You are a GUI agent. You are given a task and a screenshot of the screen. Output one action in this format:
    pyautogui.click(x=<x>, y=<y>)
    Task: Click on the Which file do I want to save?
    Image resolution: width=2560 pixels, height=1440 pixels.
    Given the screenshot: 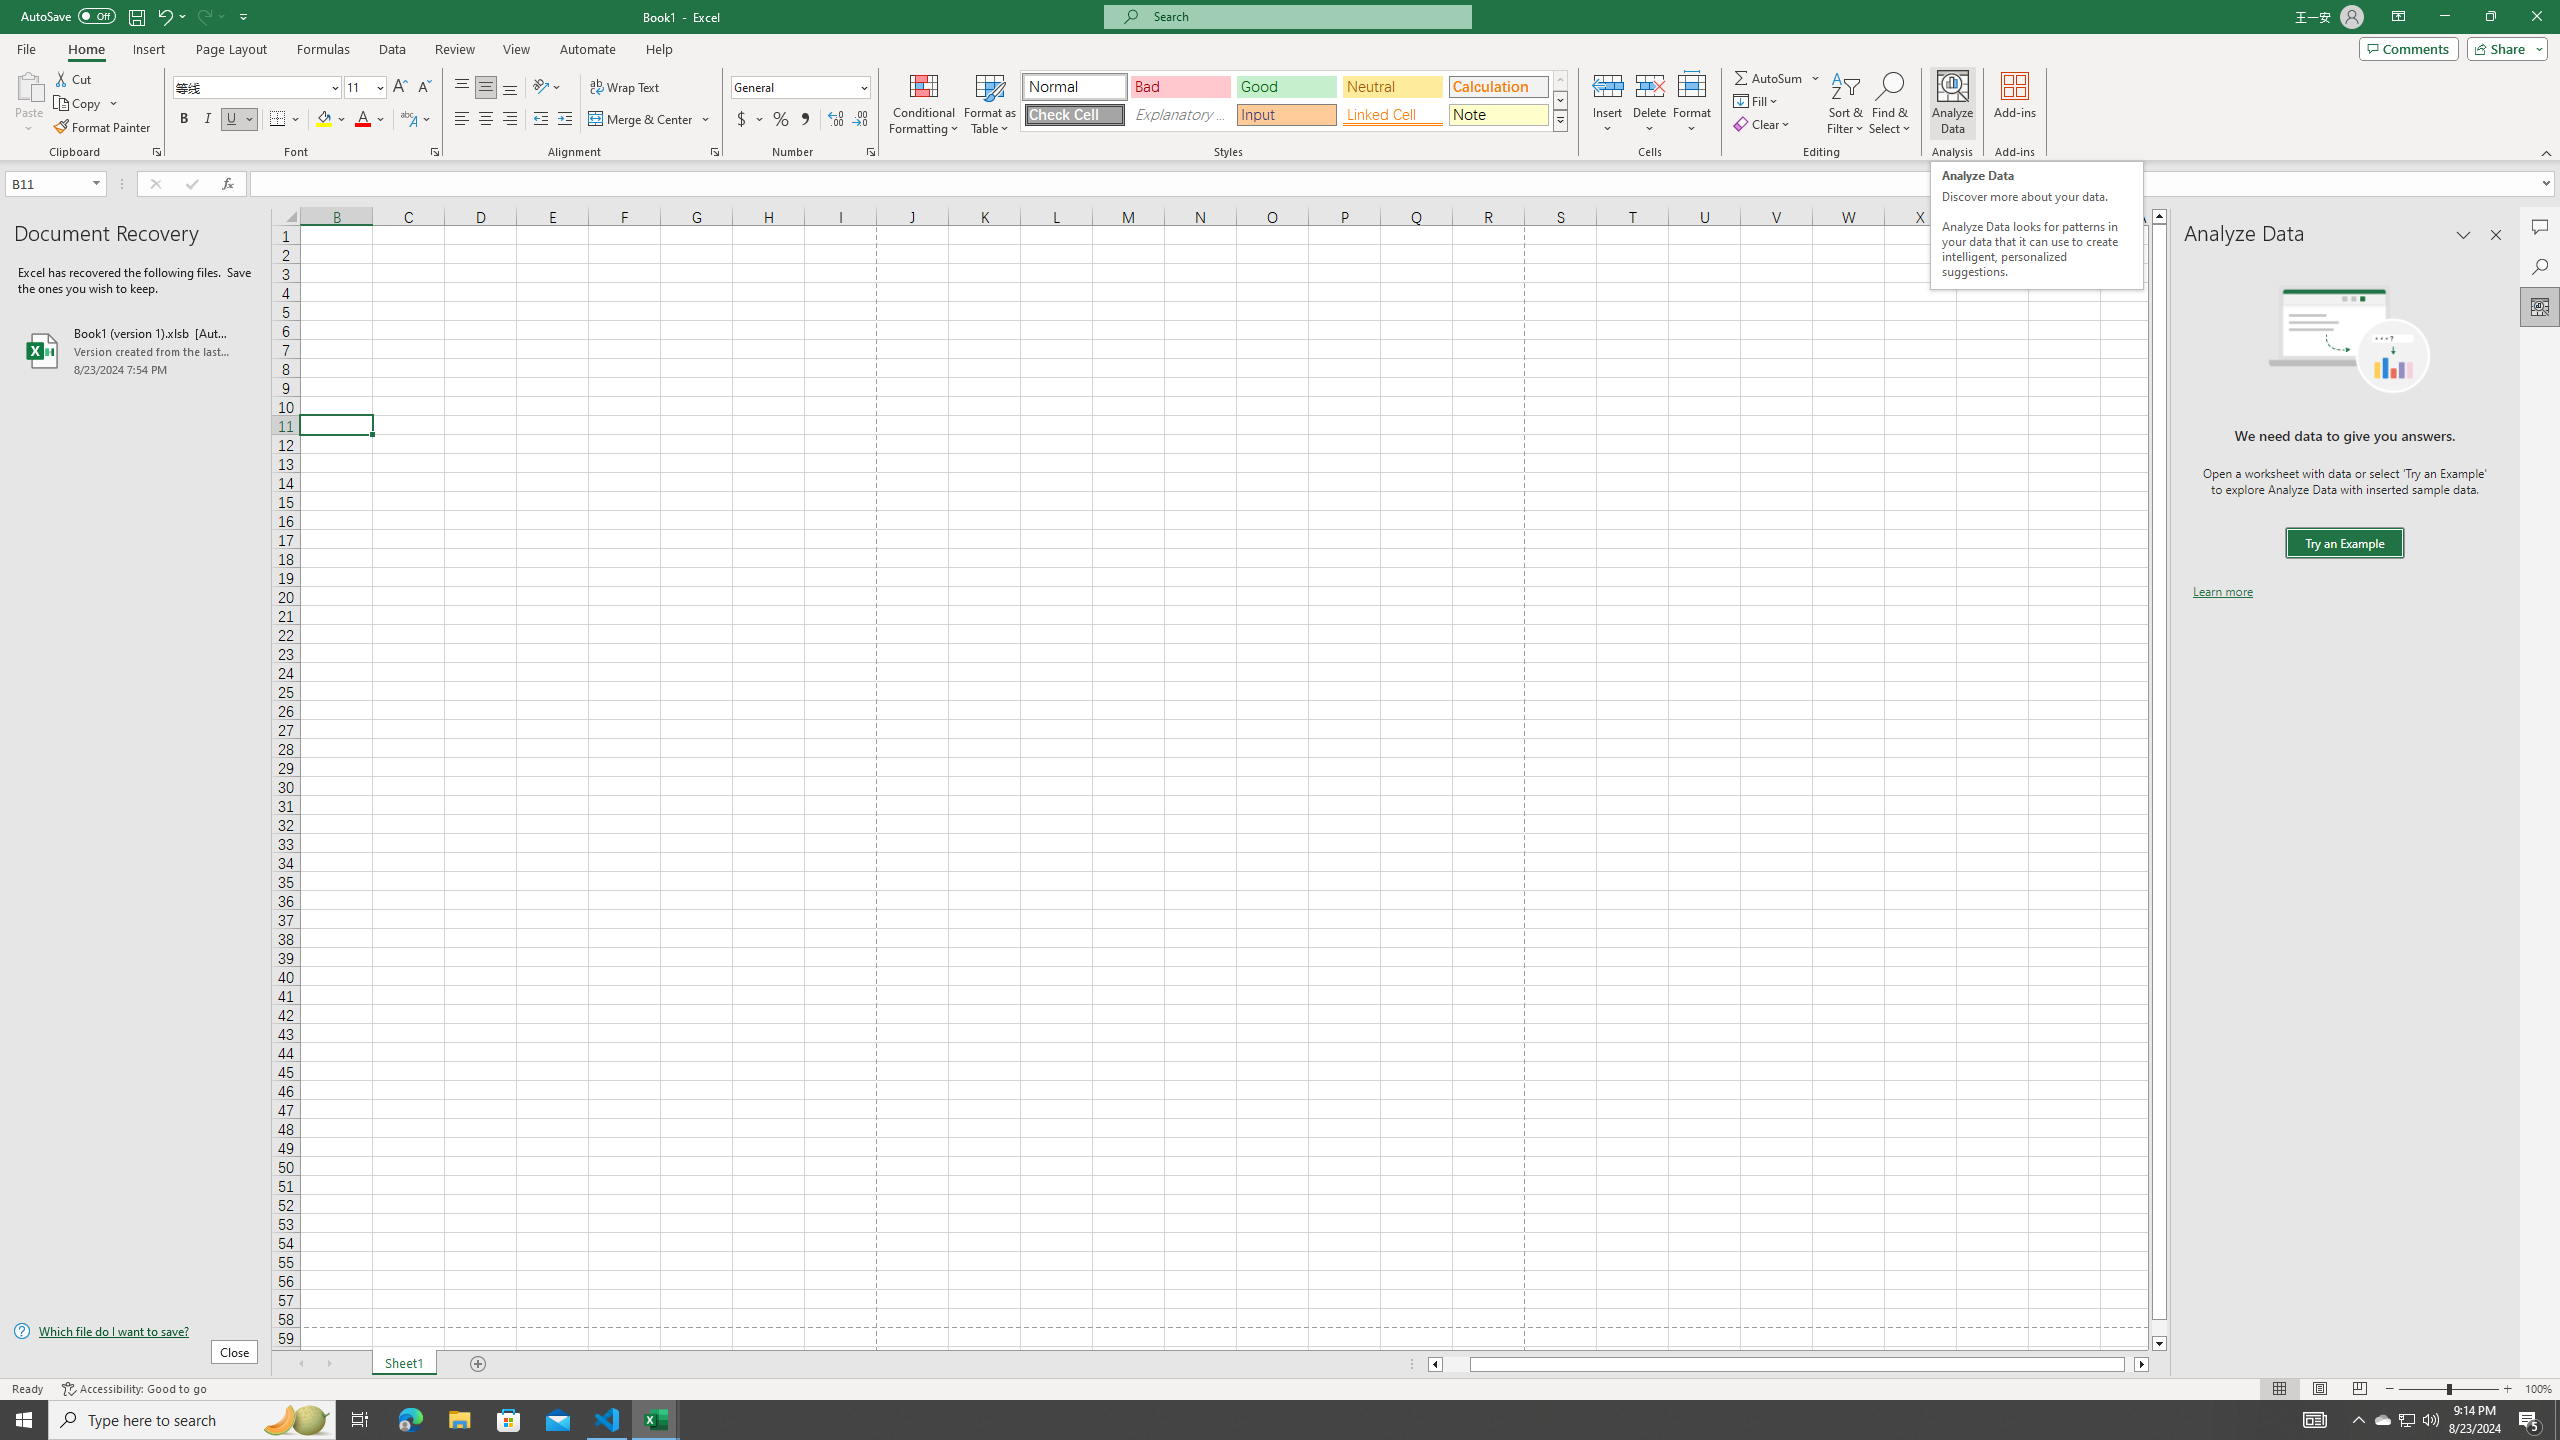 What is the action you would take?
    pyautogui.click(x=135, y=1332)
    